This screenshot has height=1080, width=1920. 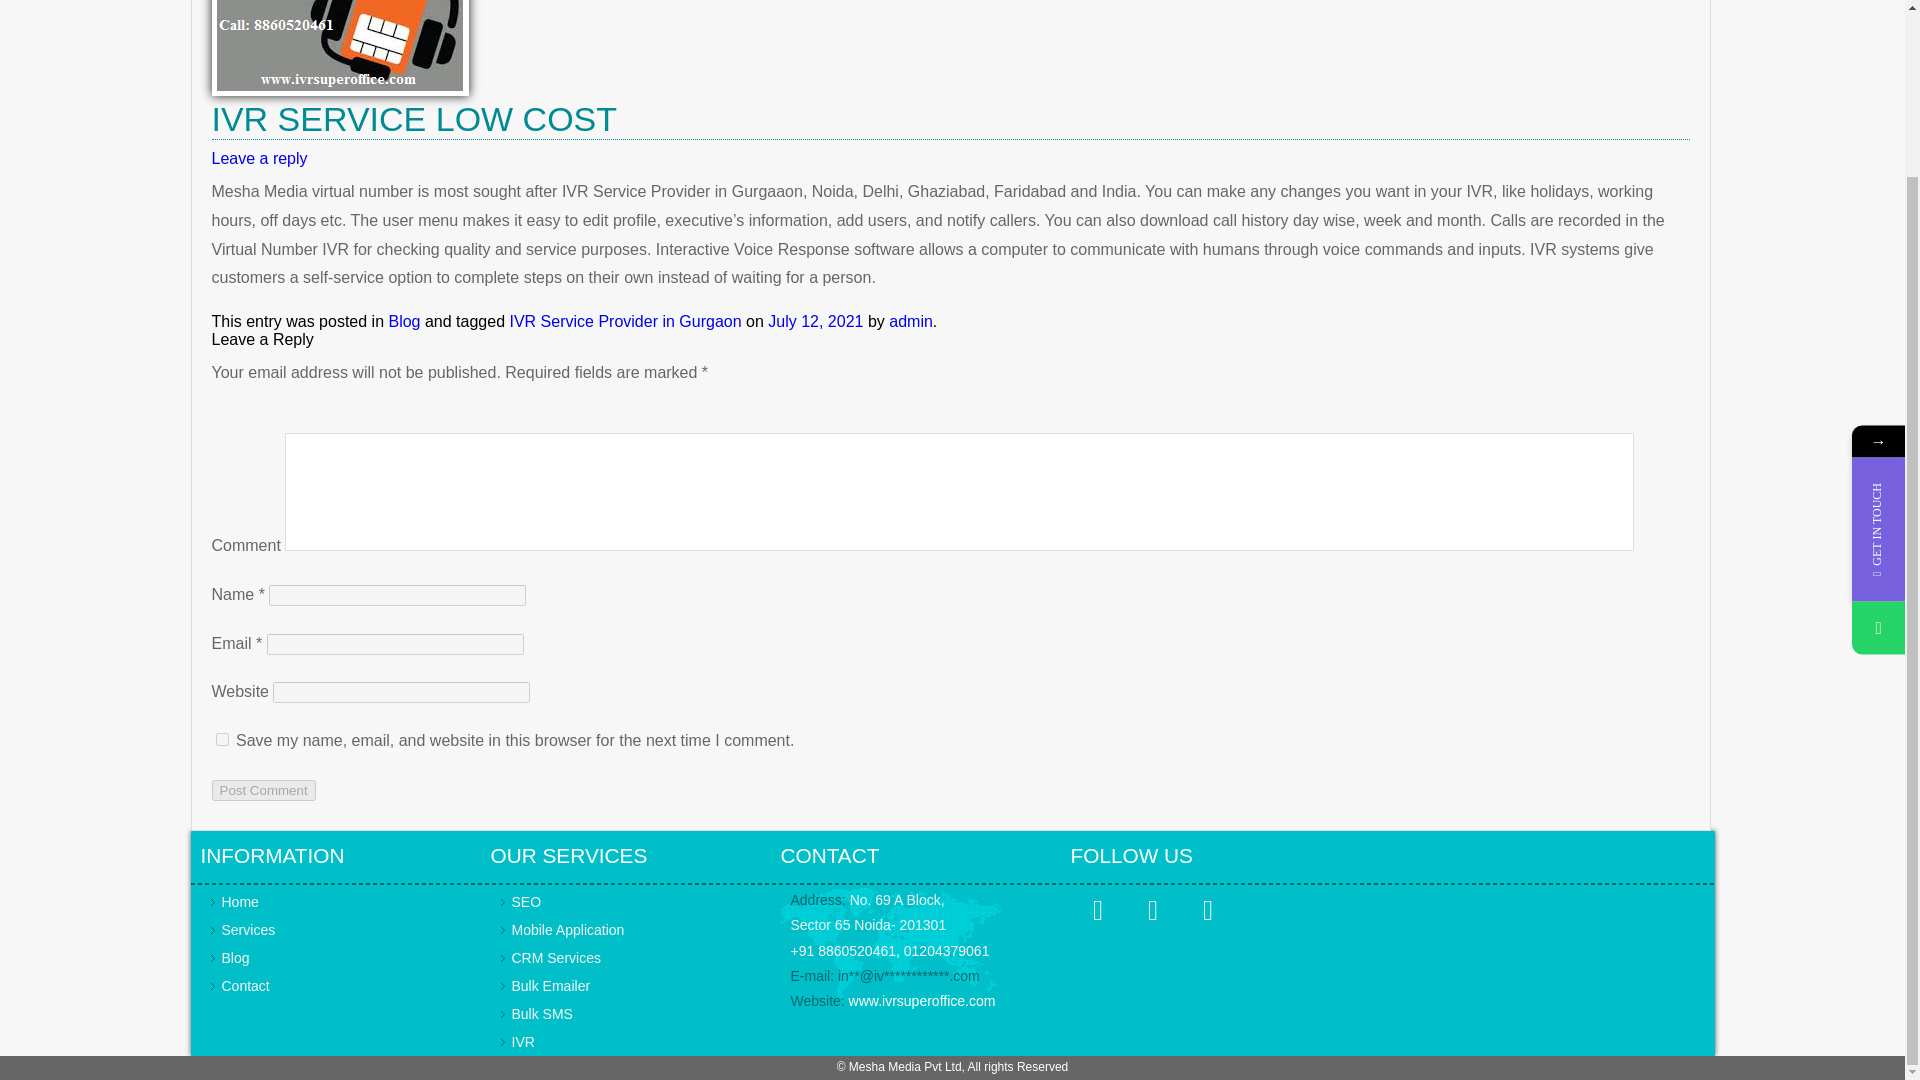 What do you see at coordinates (542, 1013) in the screenshot?
I see `Bulk SMS` at bounding box center [542, 1013].